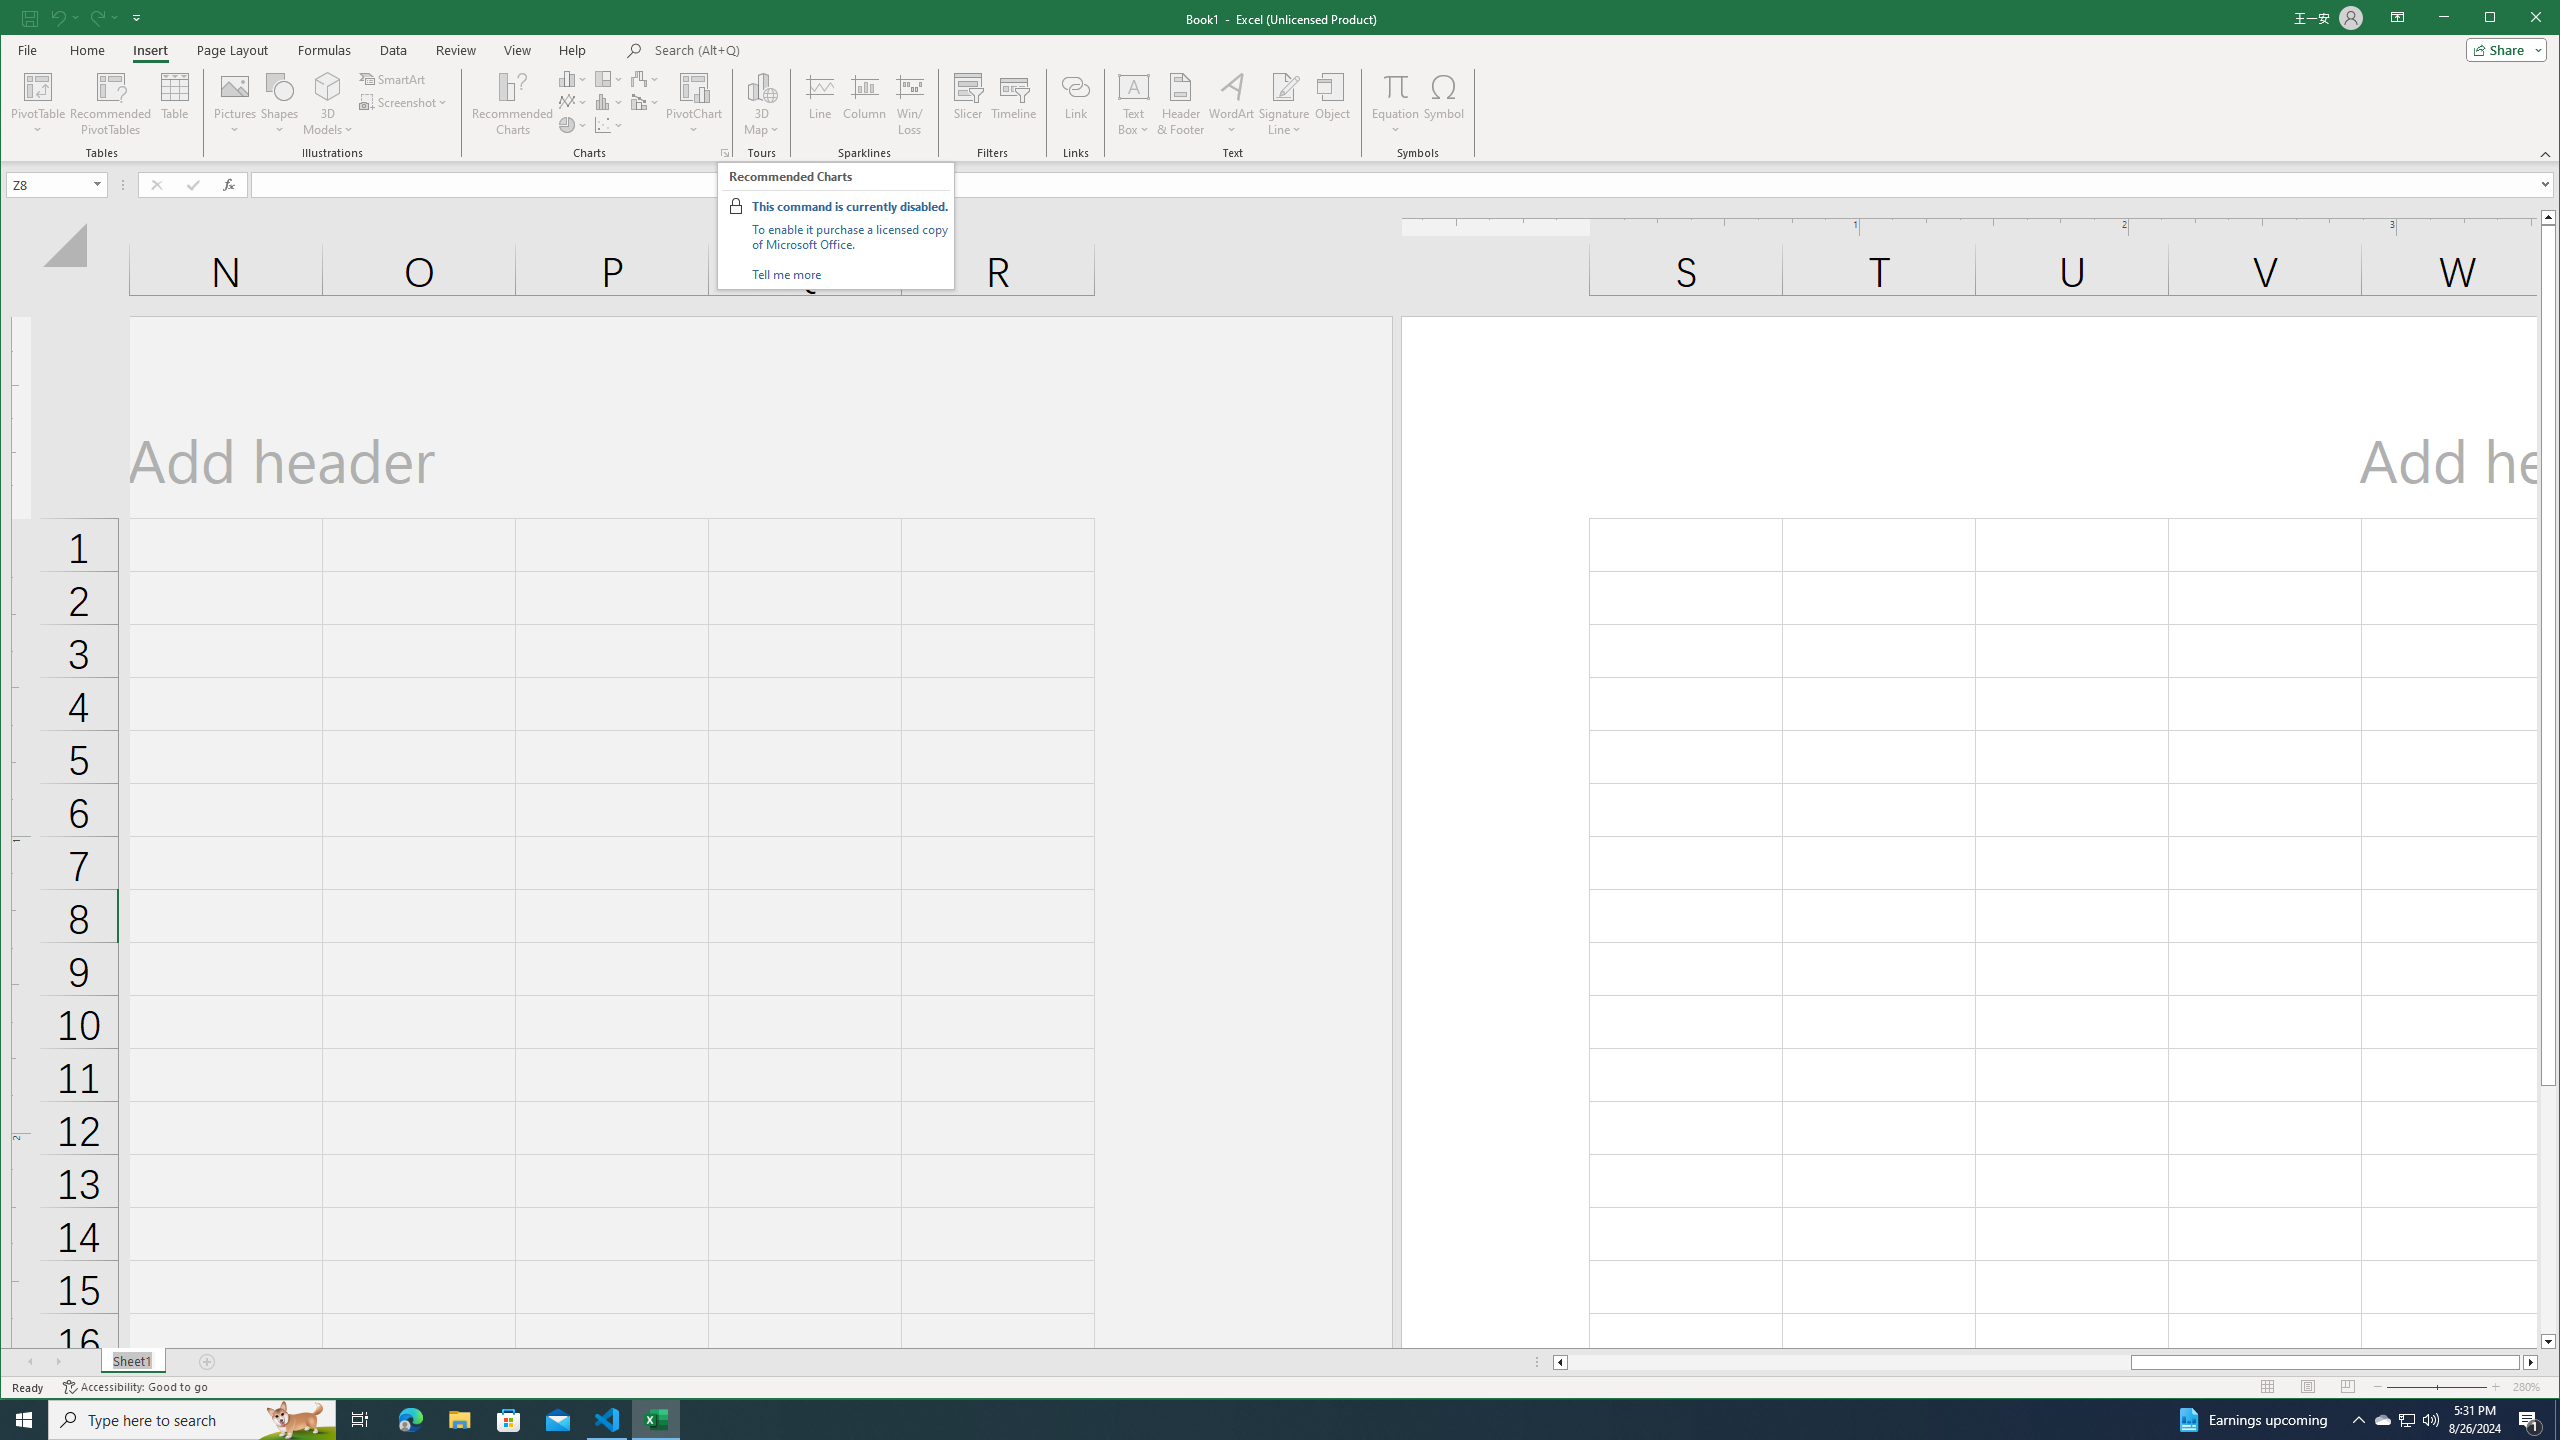  I want to click on Visual Studio Code - 1 running window, so click(608, 1420).